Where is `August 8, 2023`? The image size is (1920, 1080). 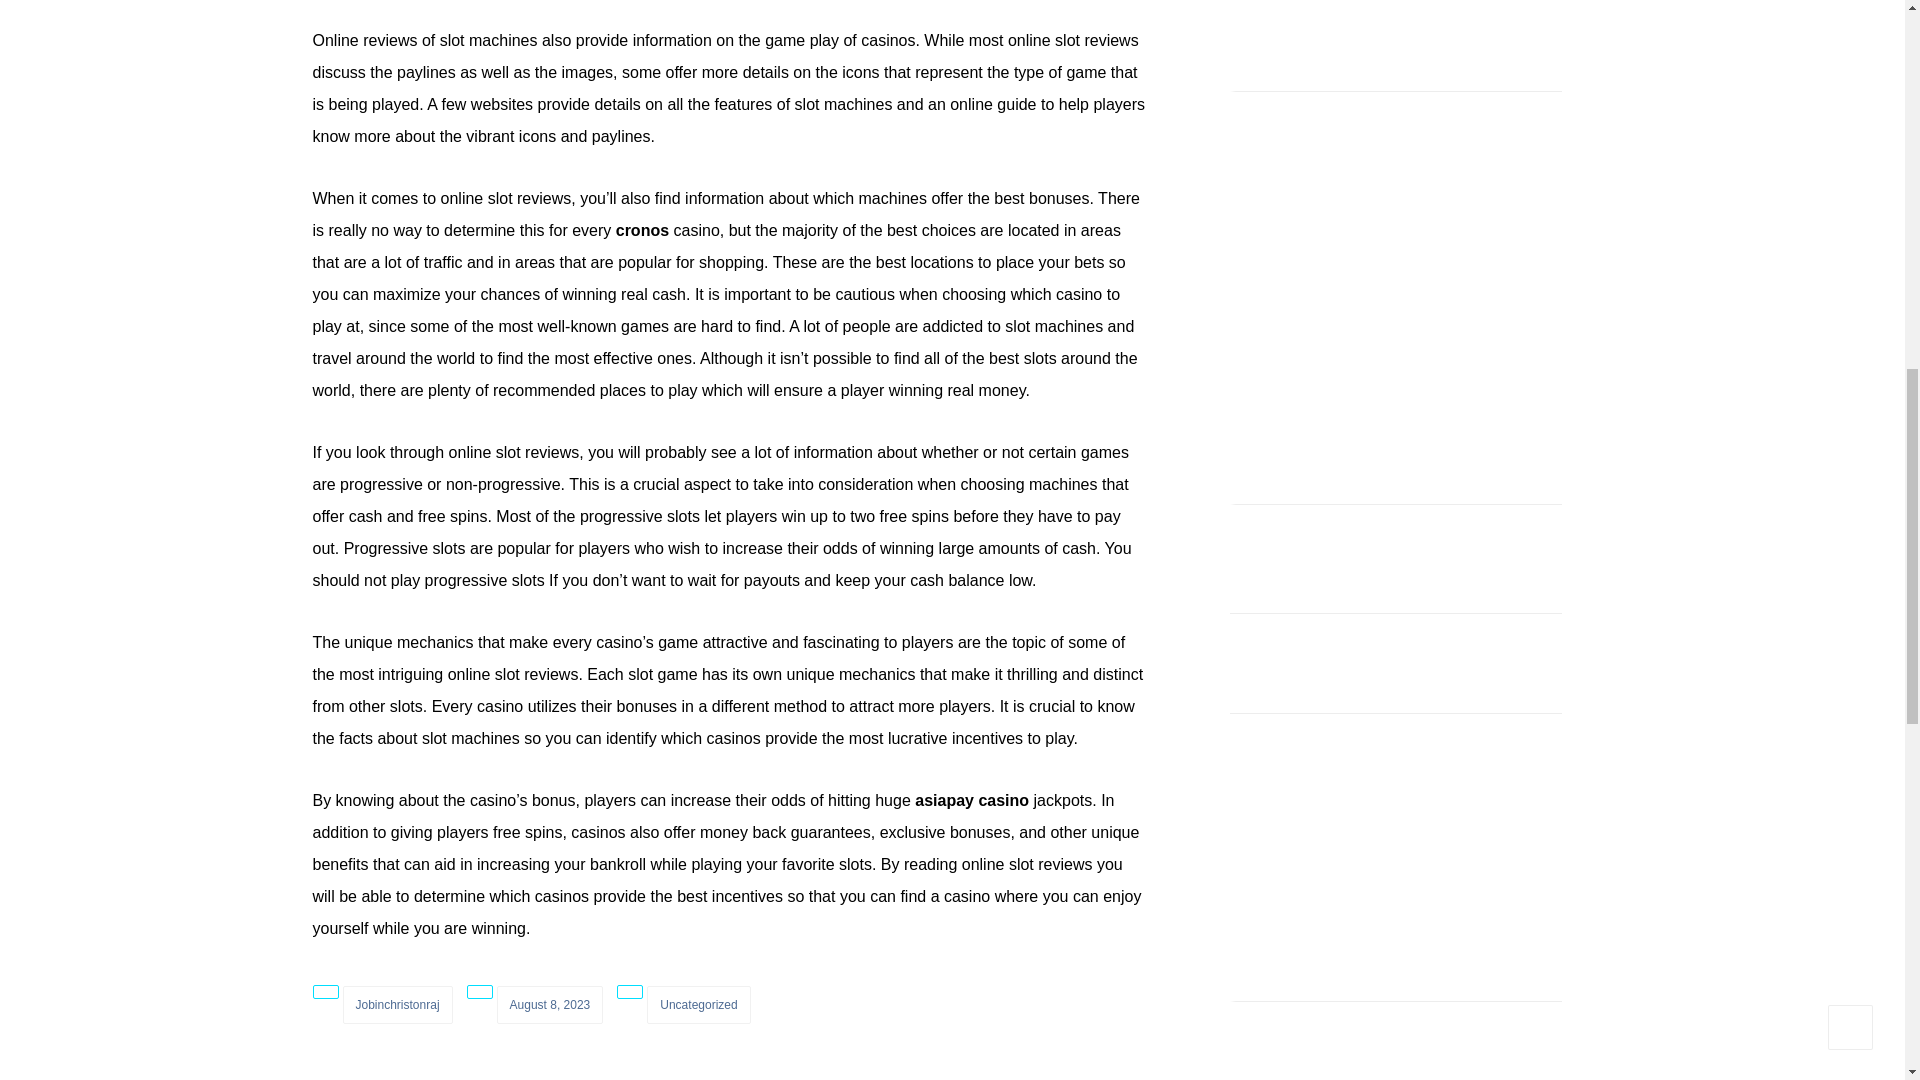
August 8, 2023 is located at coordinates (550, 1004).